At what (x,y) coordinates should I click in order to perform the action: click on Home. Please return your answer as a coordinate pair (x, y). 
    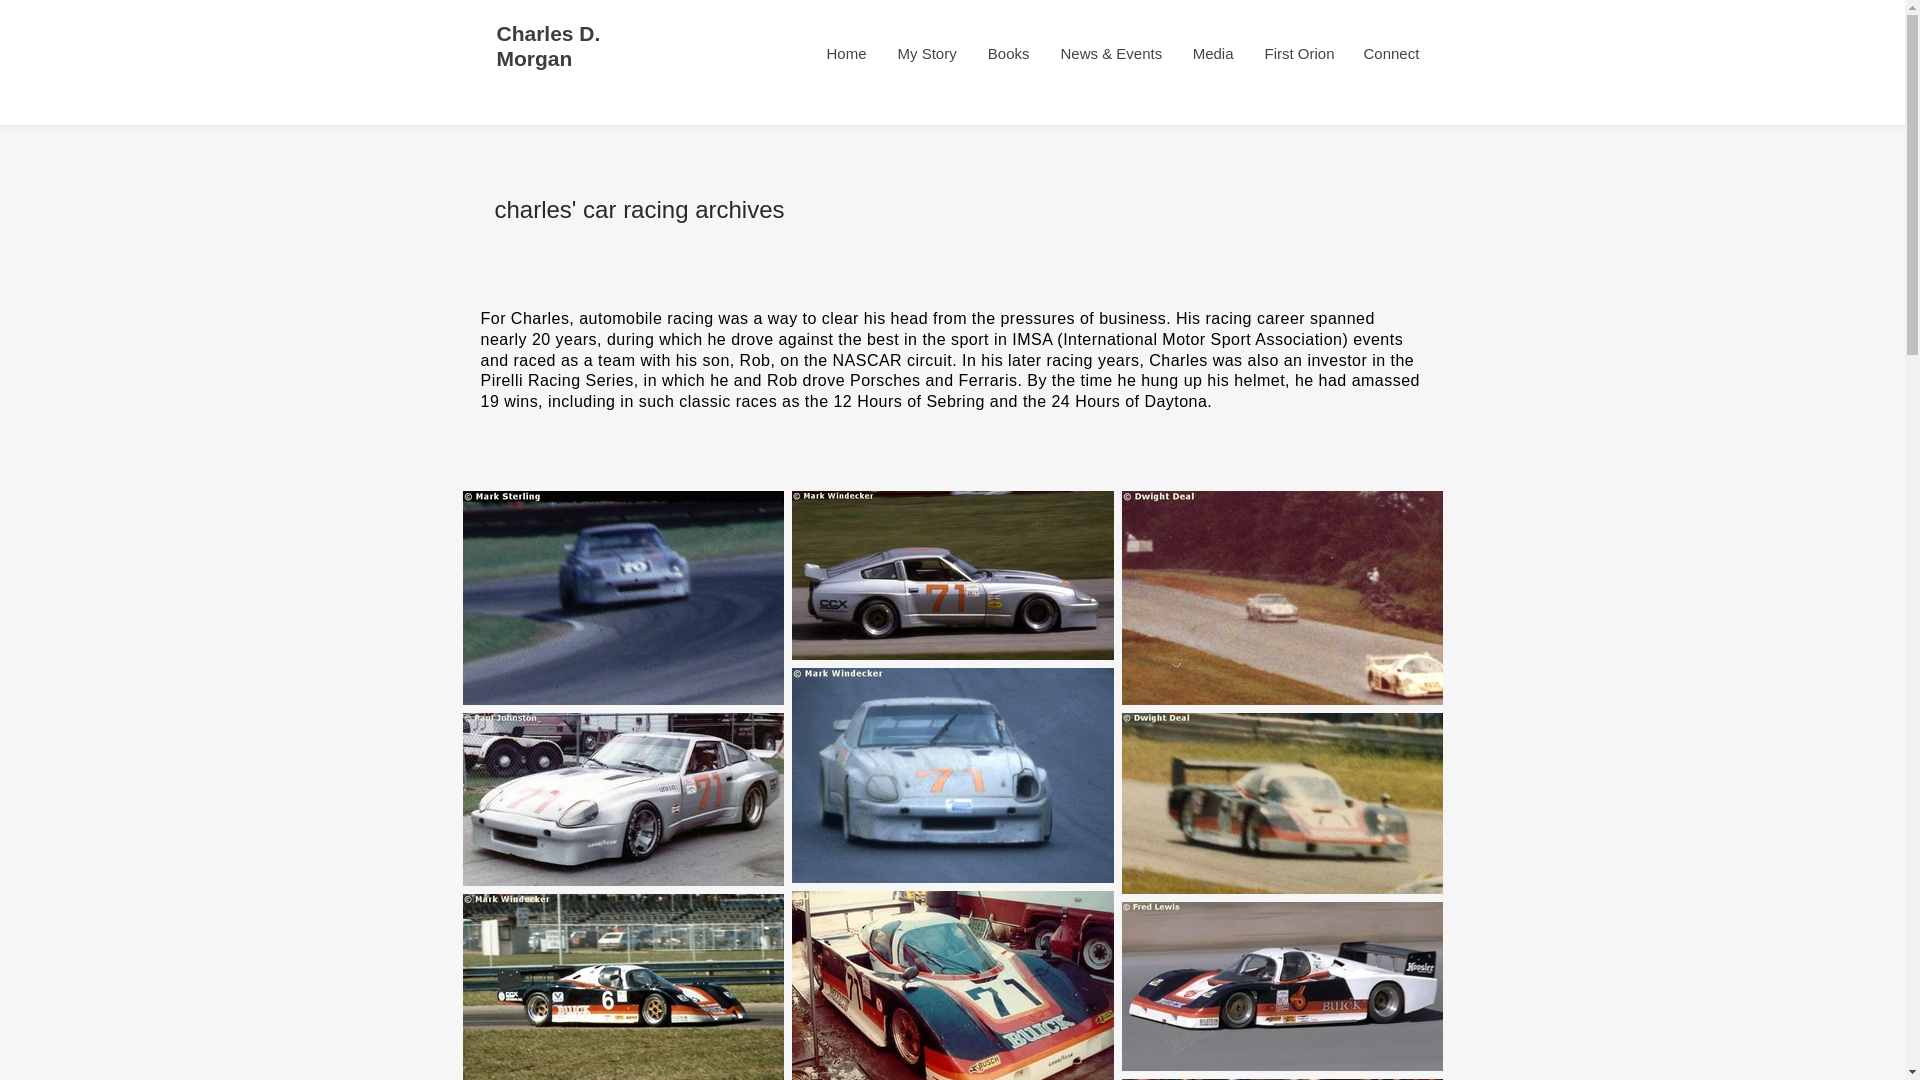
    Looking at the image, I should click on (846, 53).